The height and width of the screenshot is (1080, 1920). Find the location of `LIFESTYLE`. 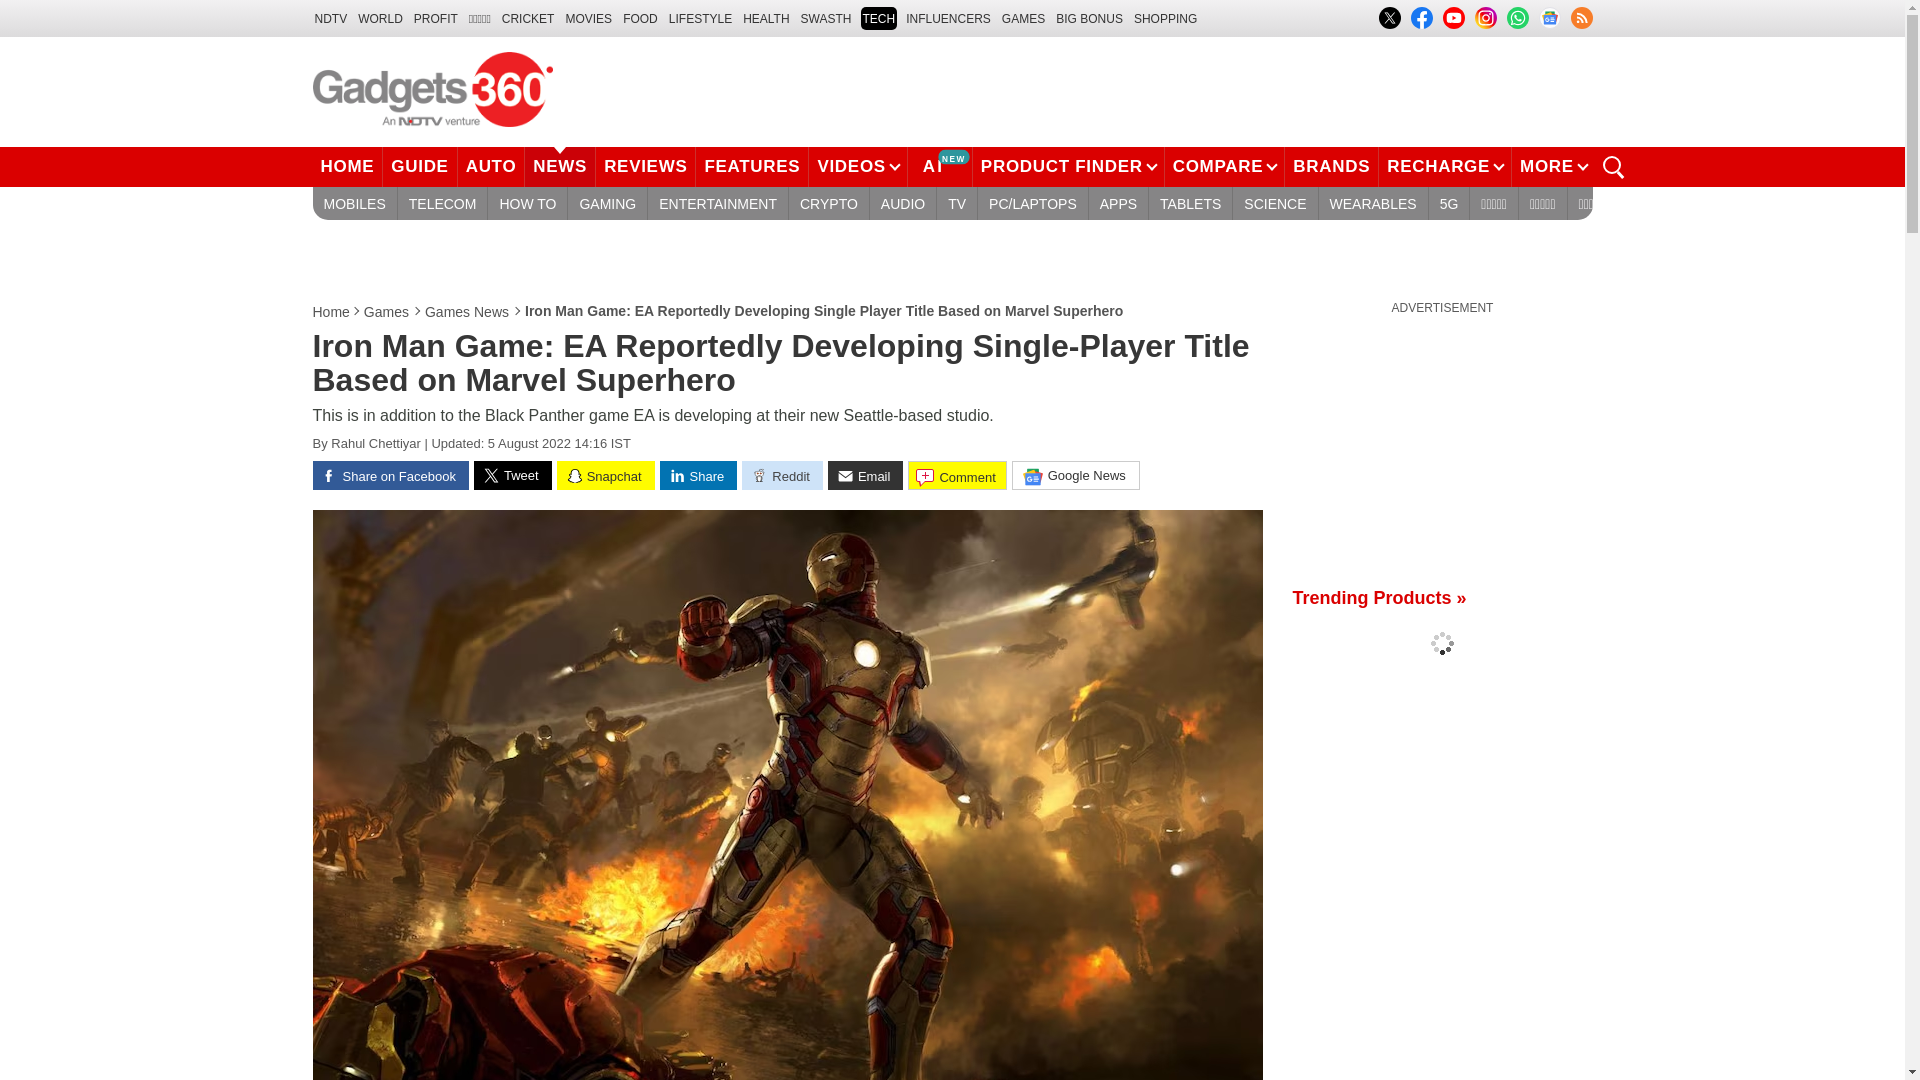

LIFESTYLE is located at coordinates (700, 18).